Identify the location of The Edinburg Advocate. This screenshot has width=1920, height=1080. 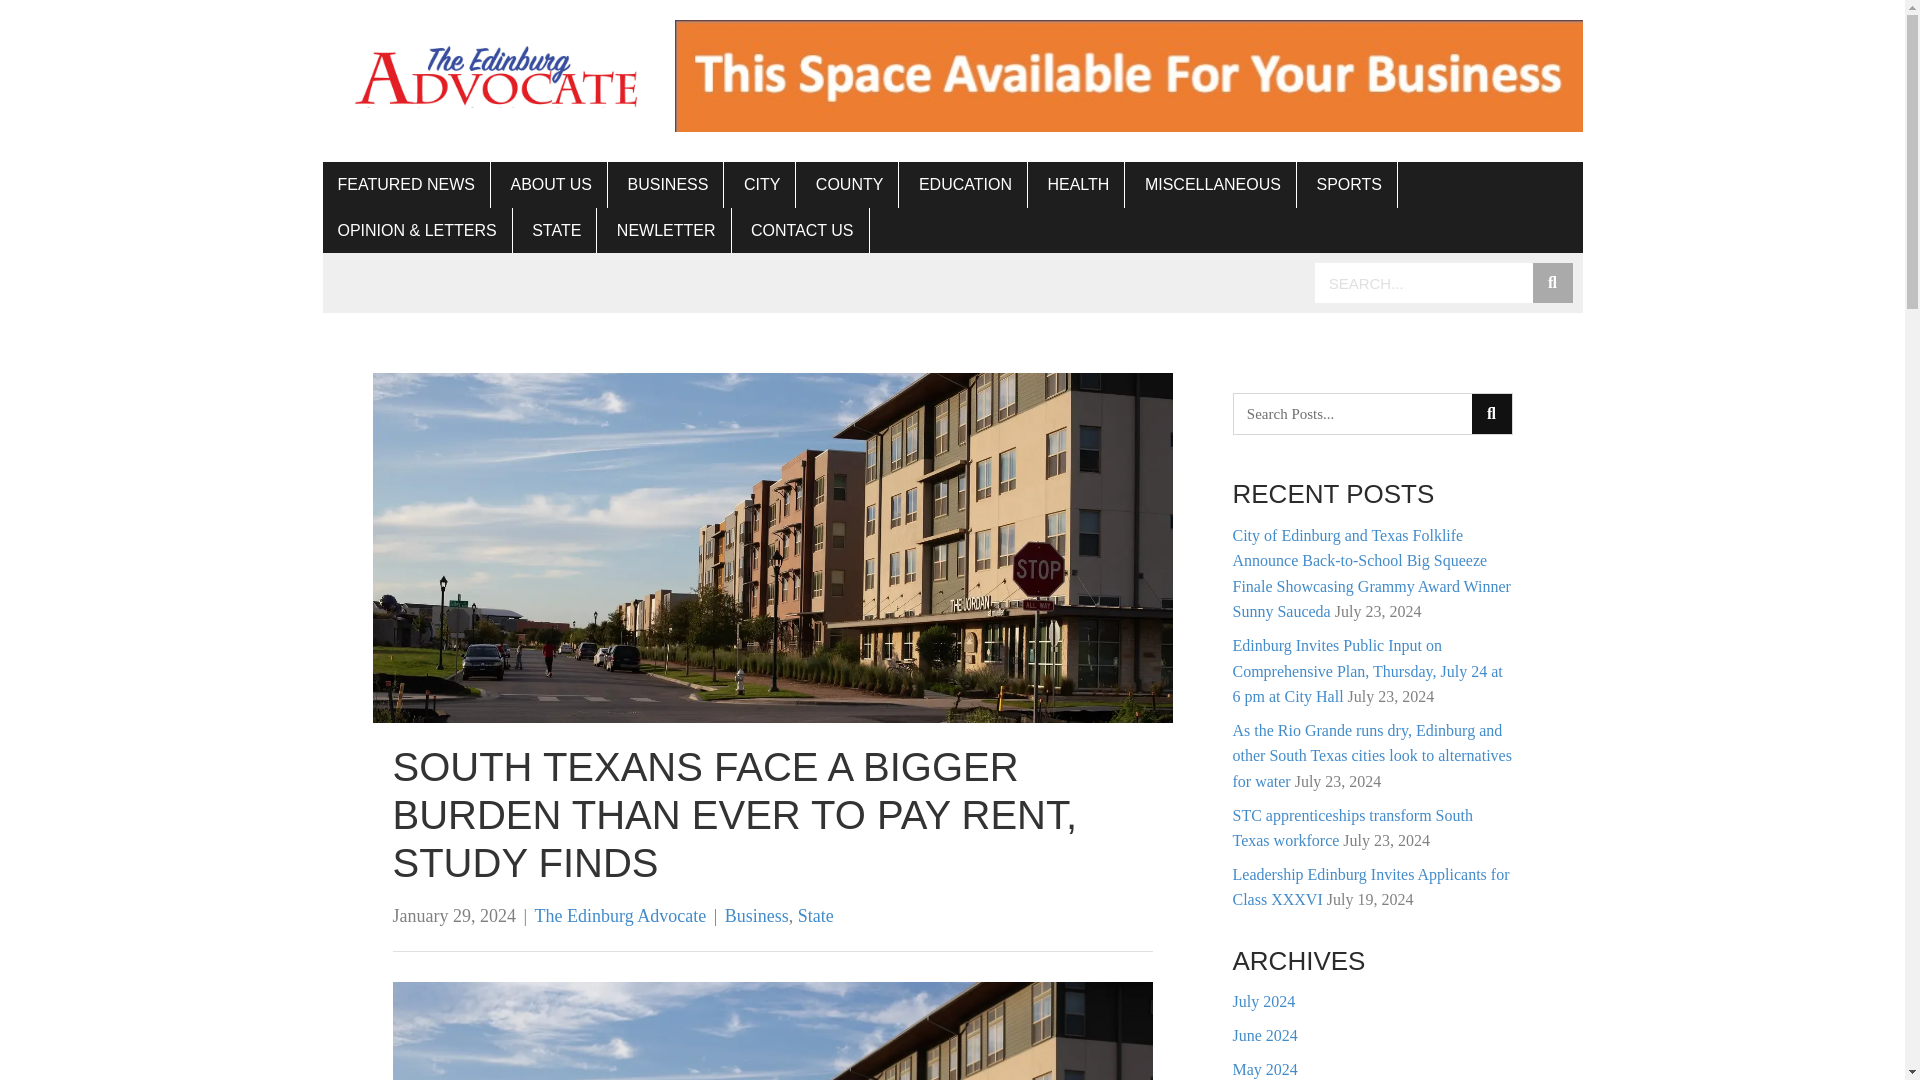
(620, 916).